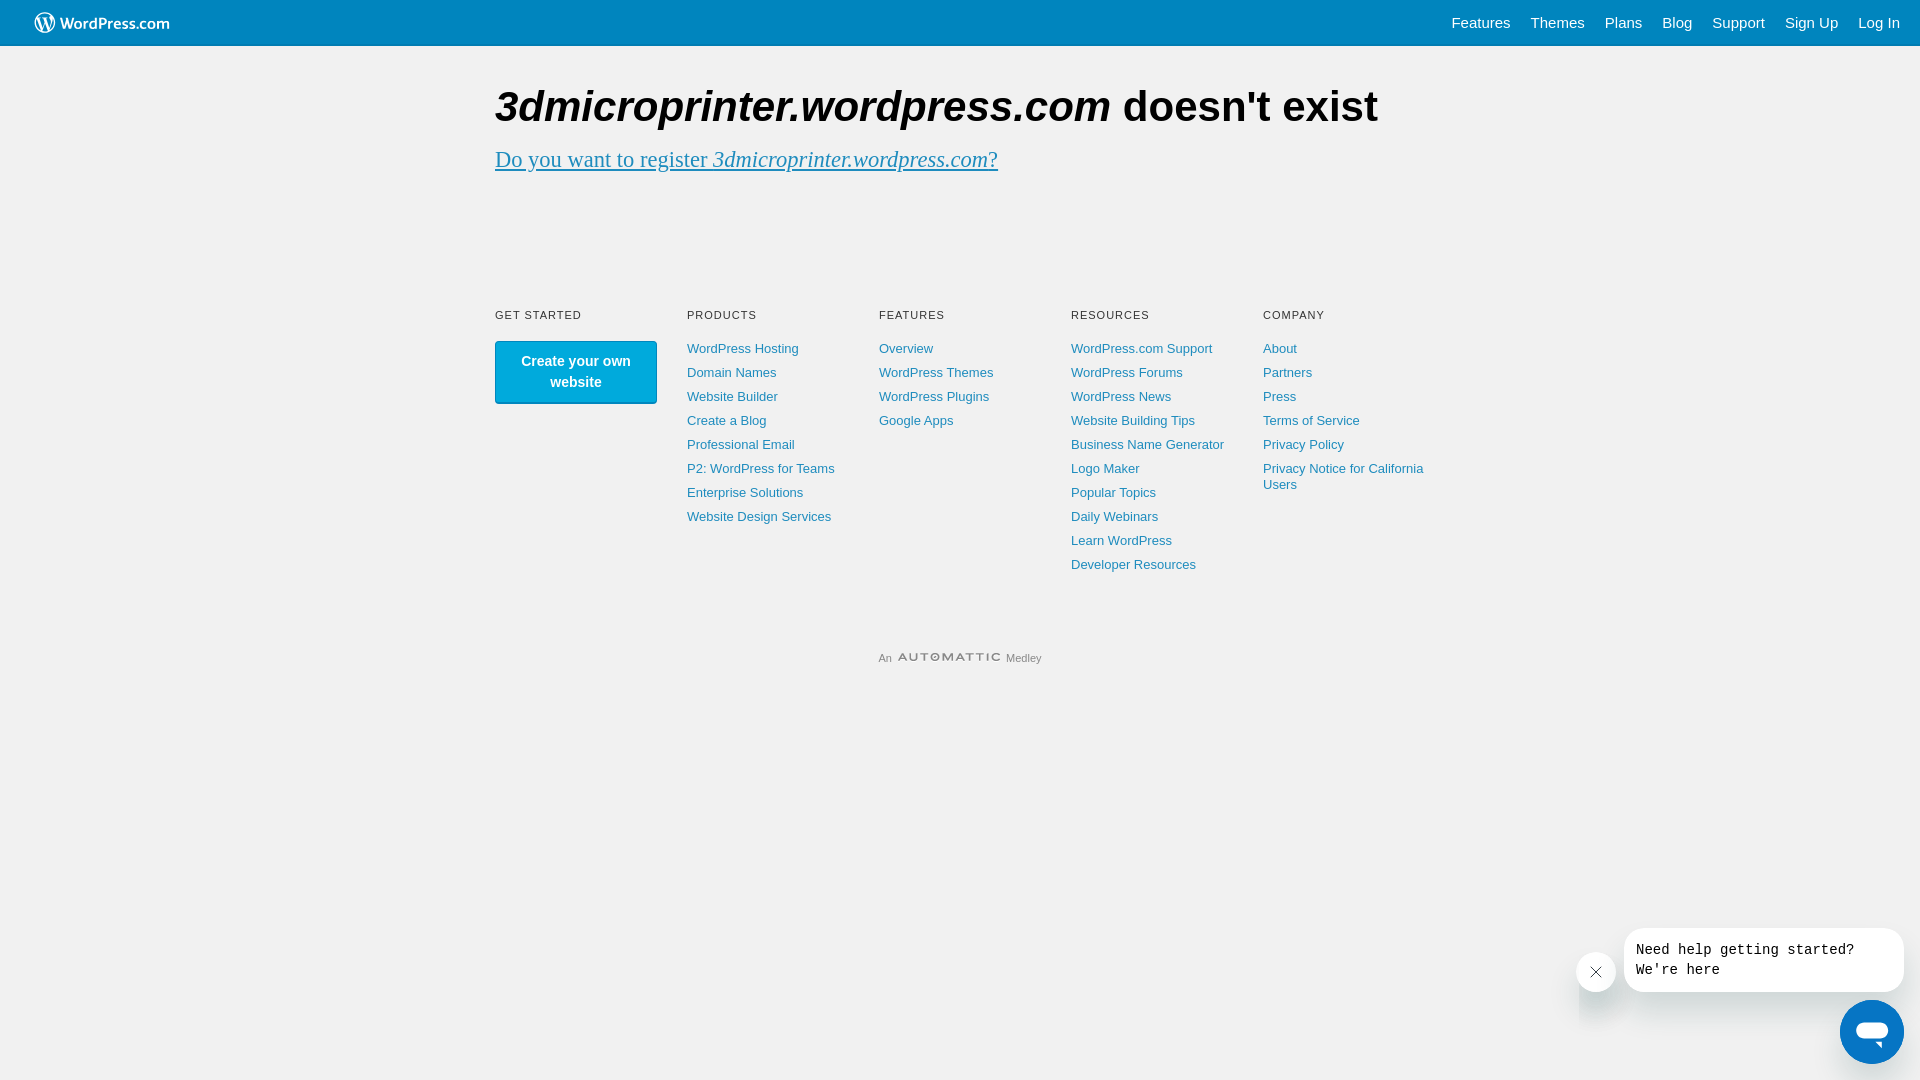  I want to click on Blog, so click(1677, 23).